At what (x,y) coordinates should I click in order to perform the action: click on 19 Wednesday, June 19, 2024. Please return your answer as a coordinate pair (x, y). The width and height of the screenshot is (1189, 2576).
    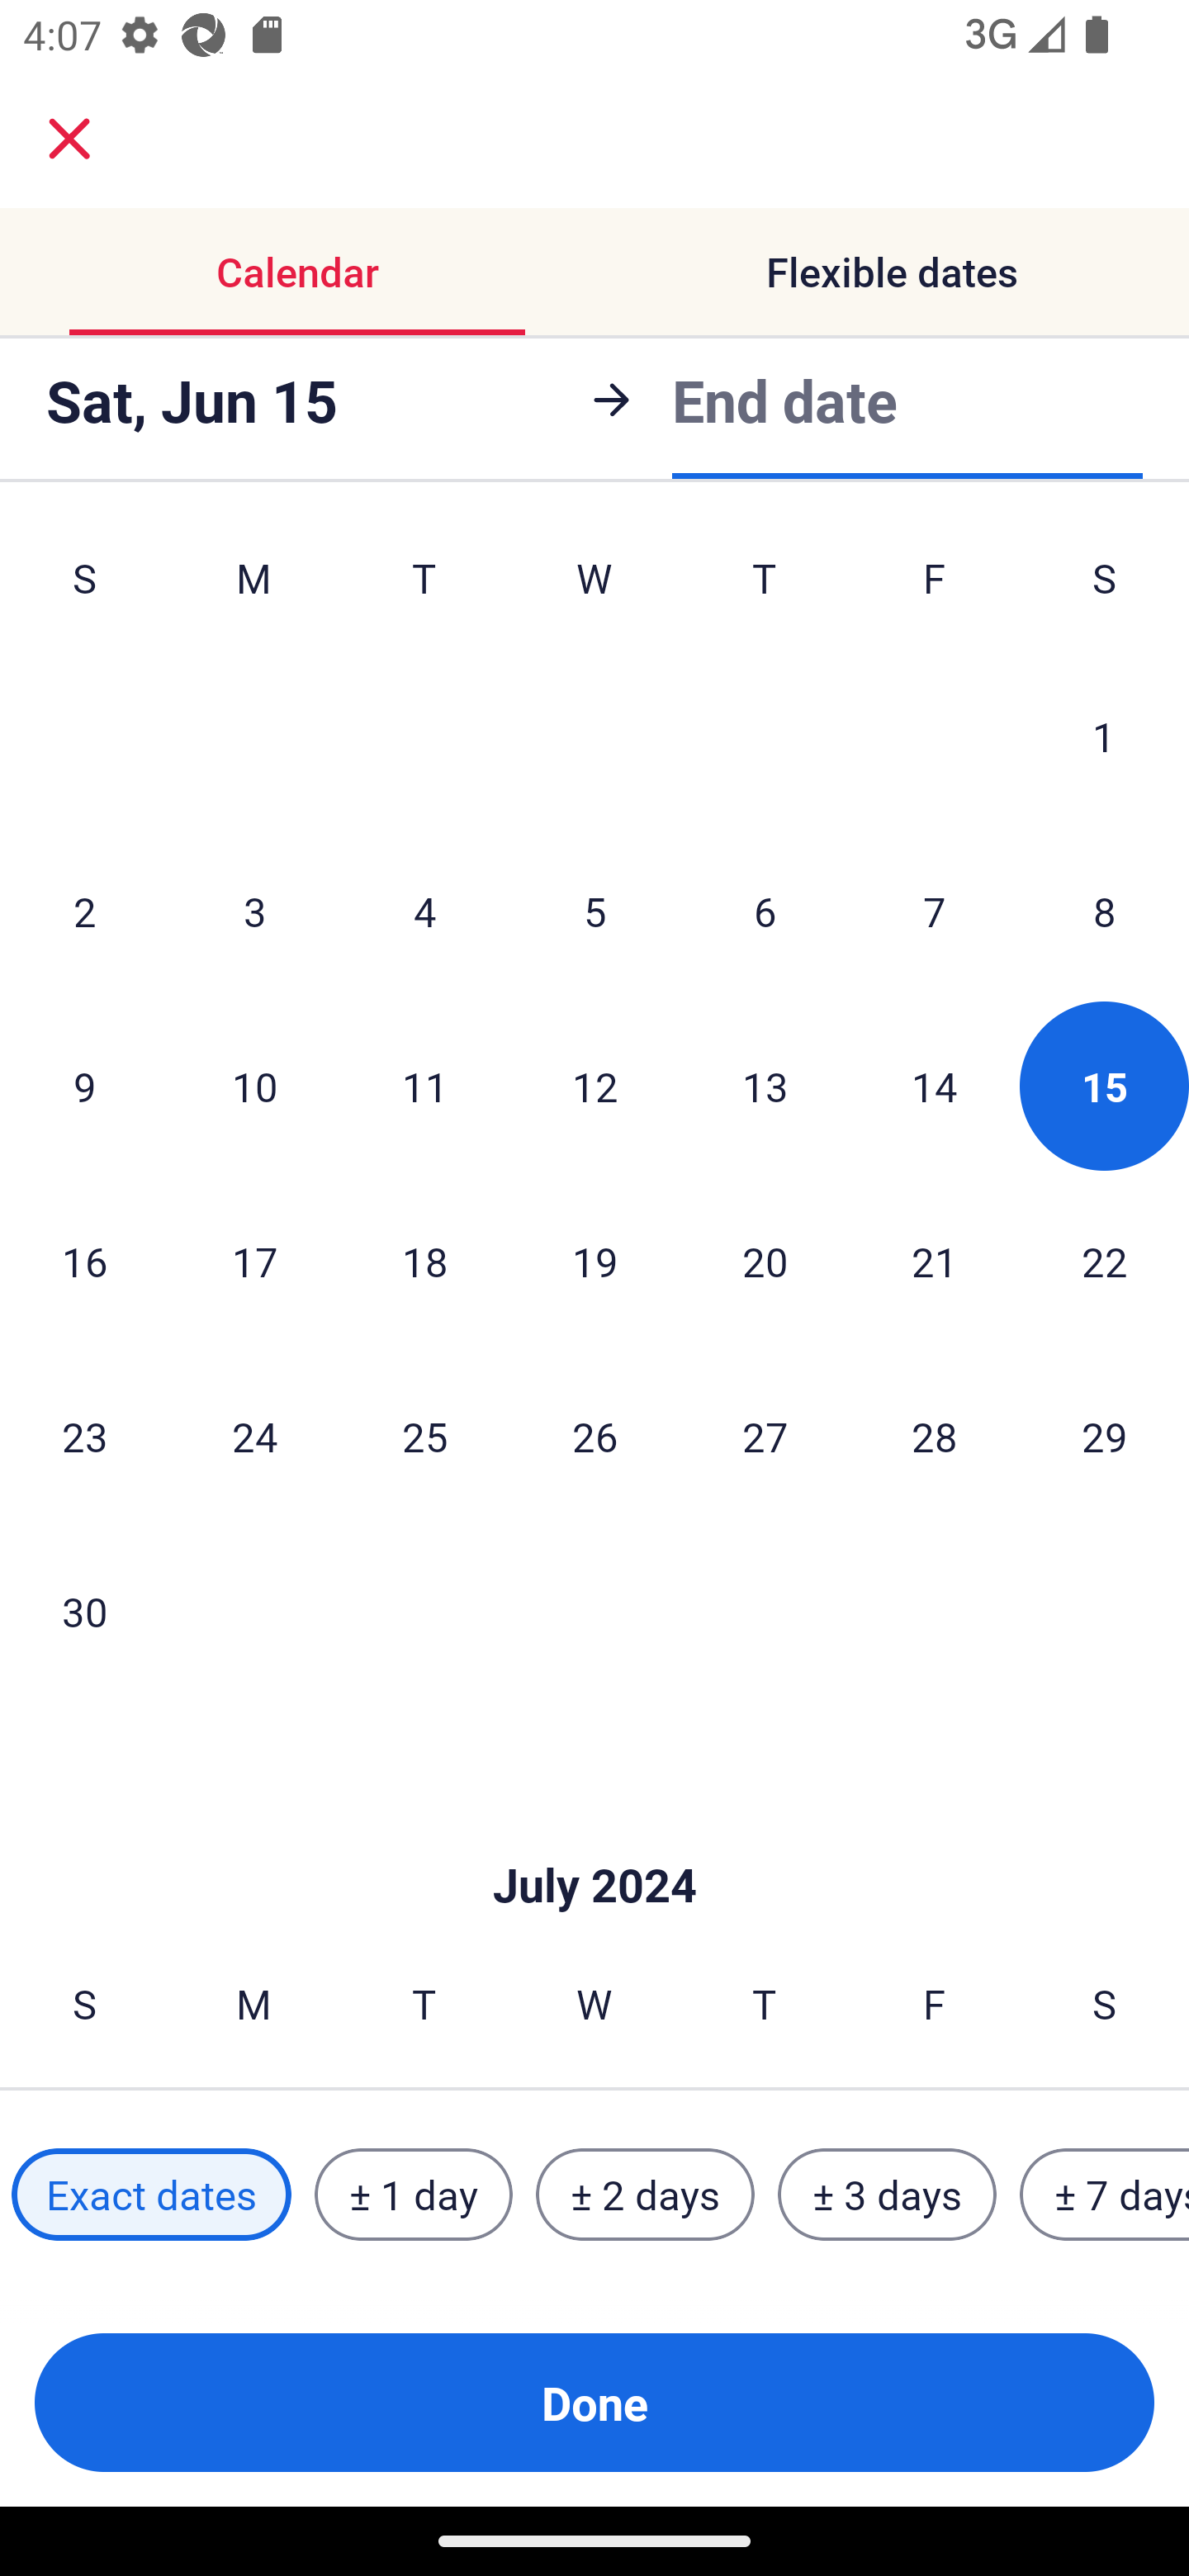
    Looking at the image, I should click on (594, 1260).